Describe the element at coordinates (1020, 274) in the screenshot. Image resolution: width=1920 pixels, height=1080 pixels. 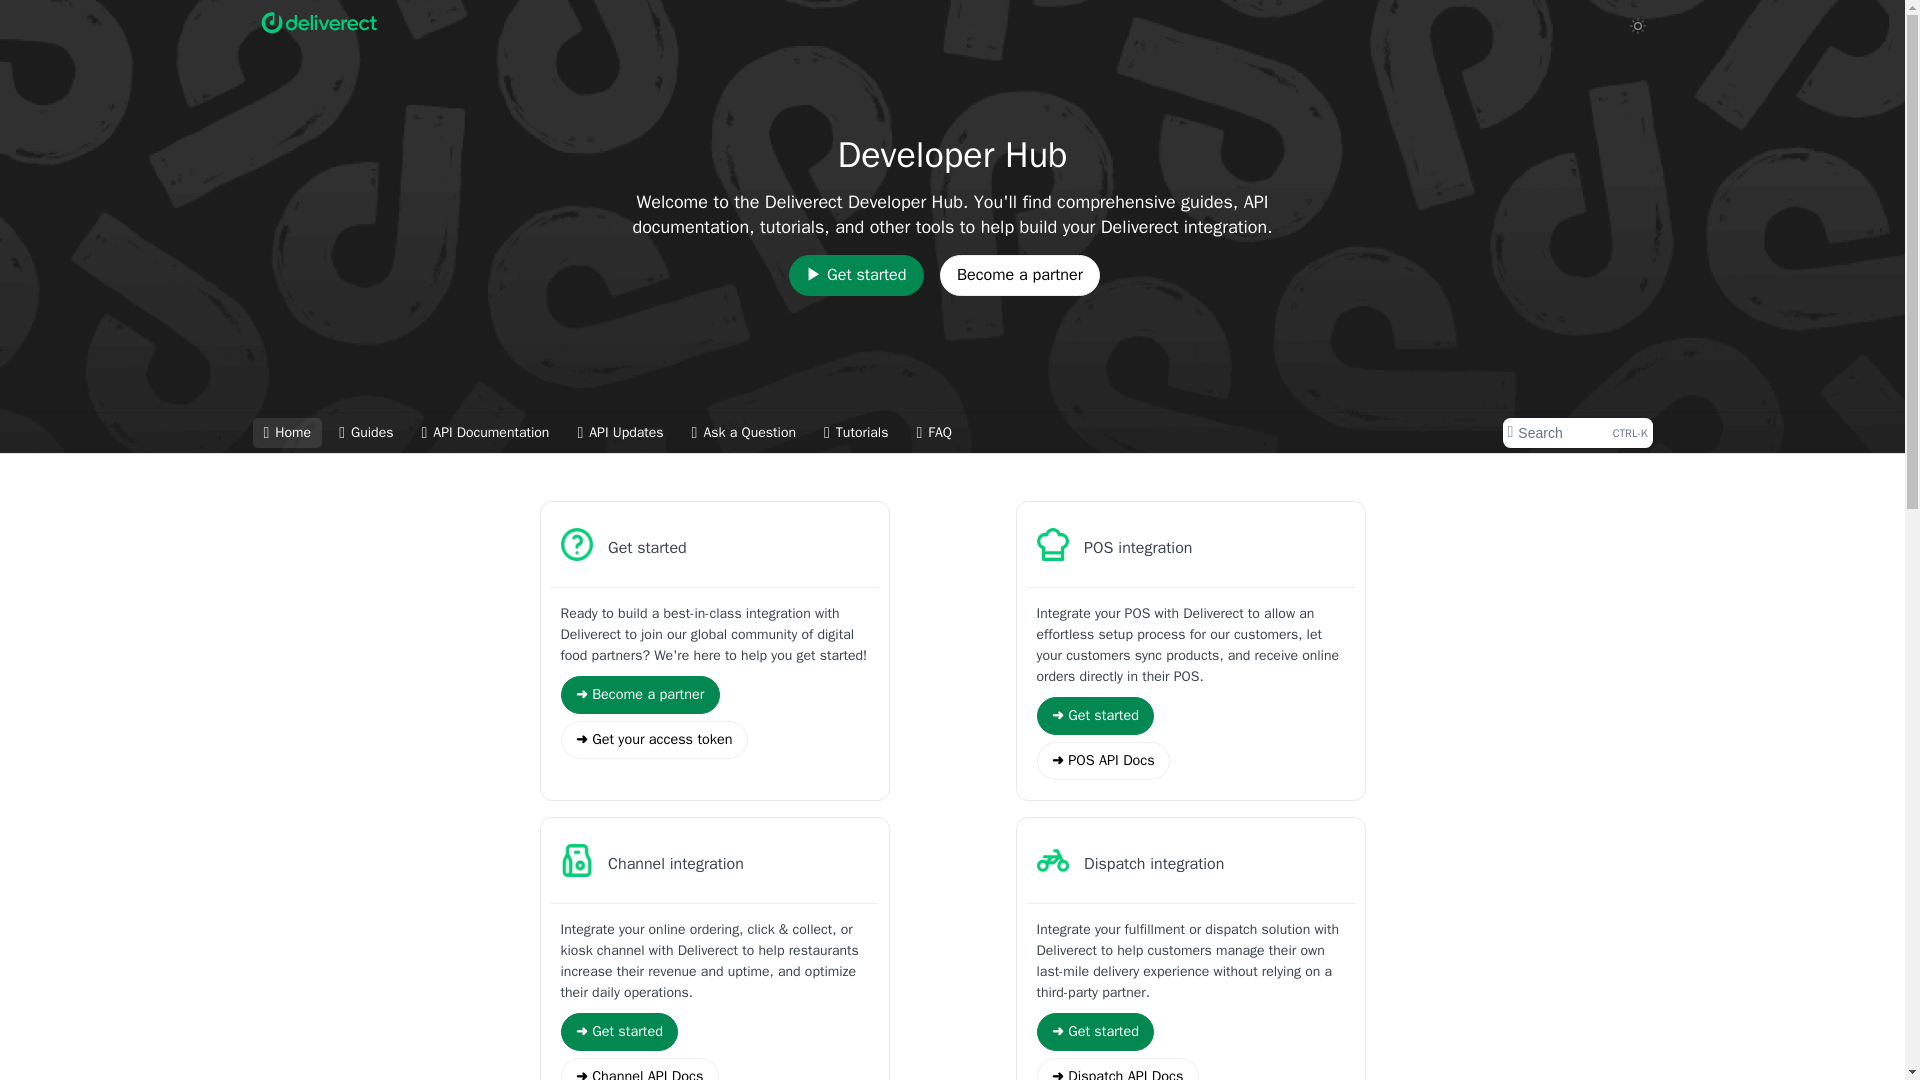
I see `Become a partner` at that location.